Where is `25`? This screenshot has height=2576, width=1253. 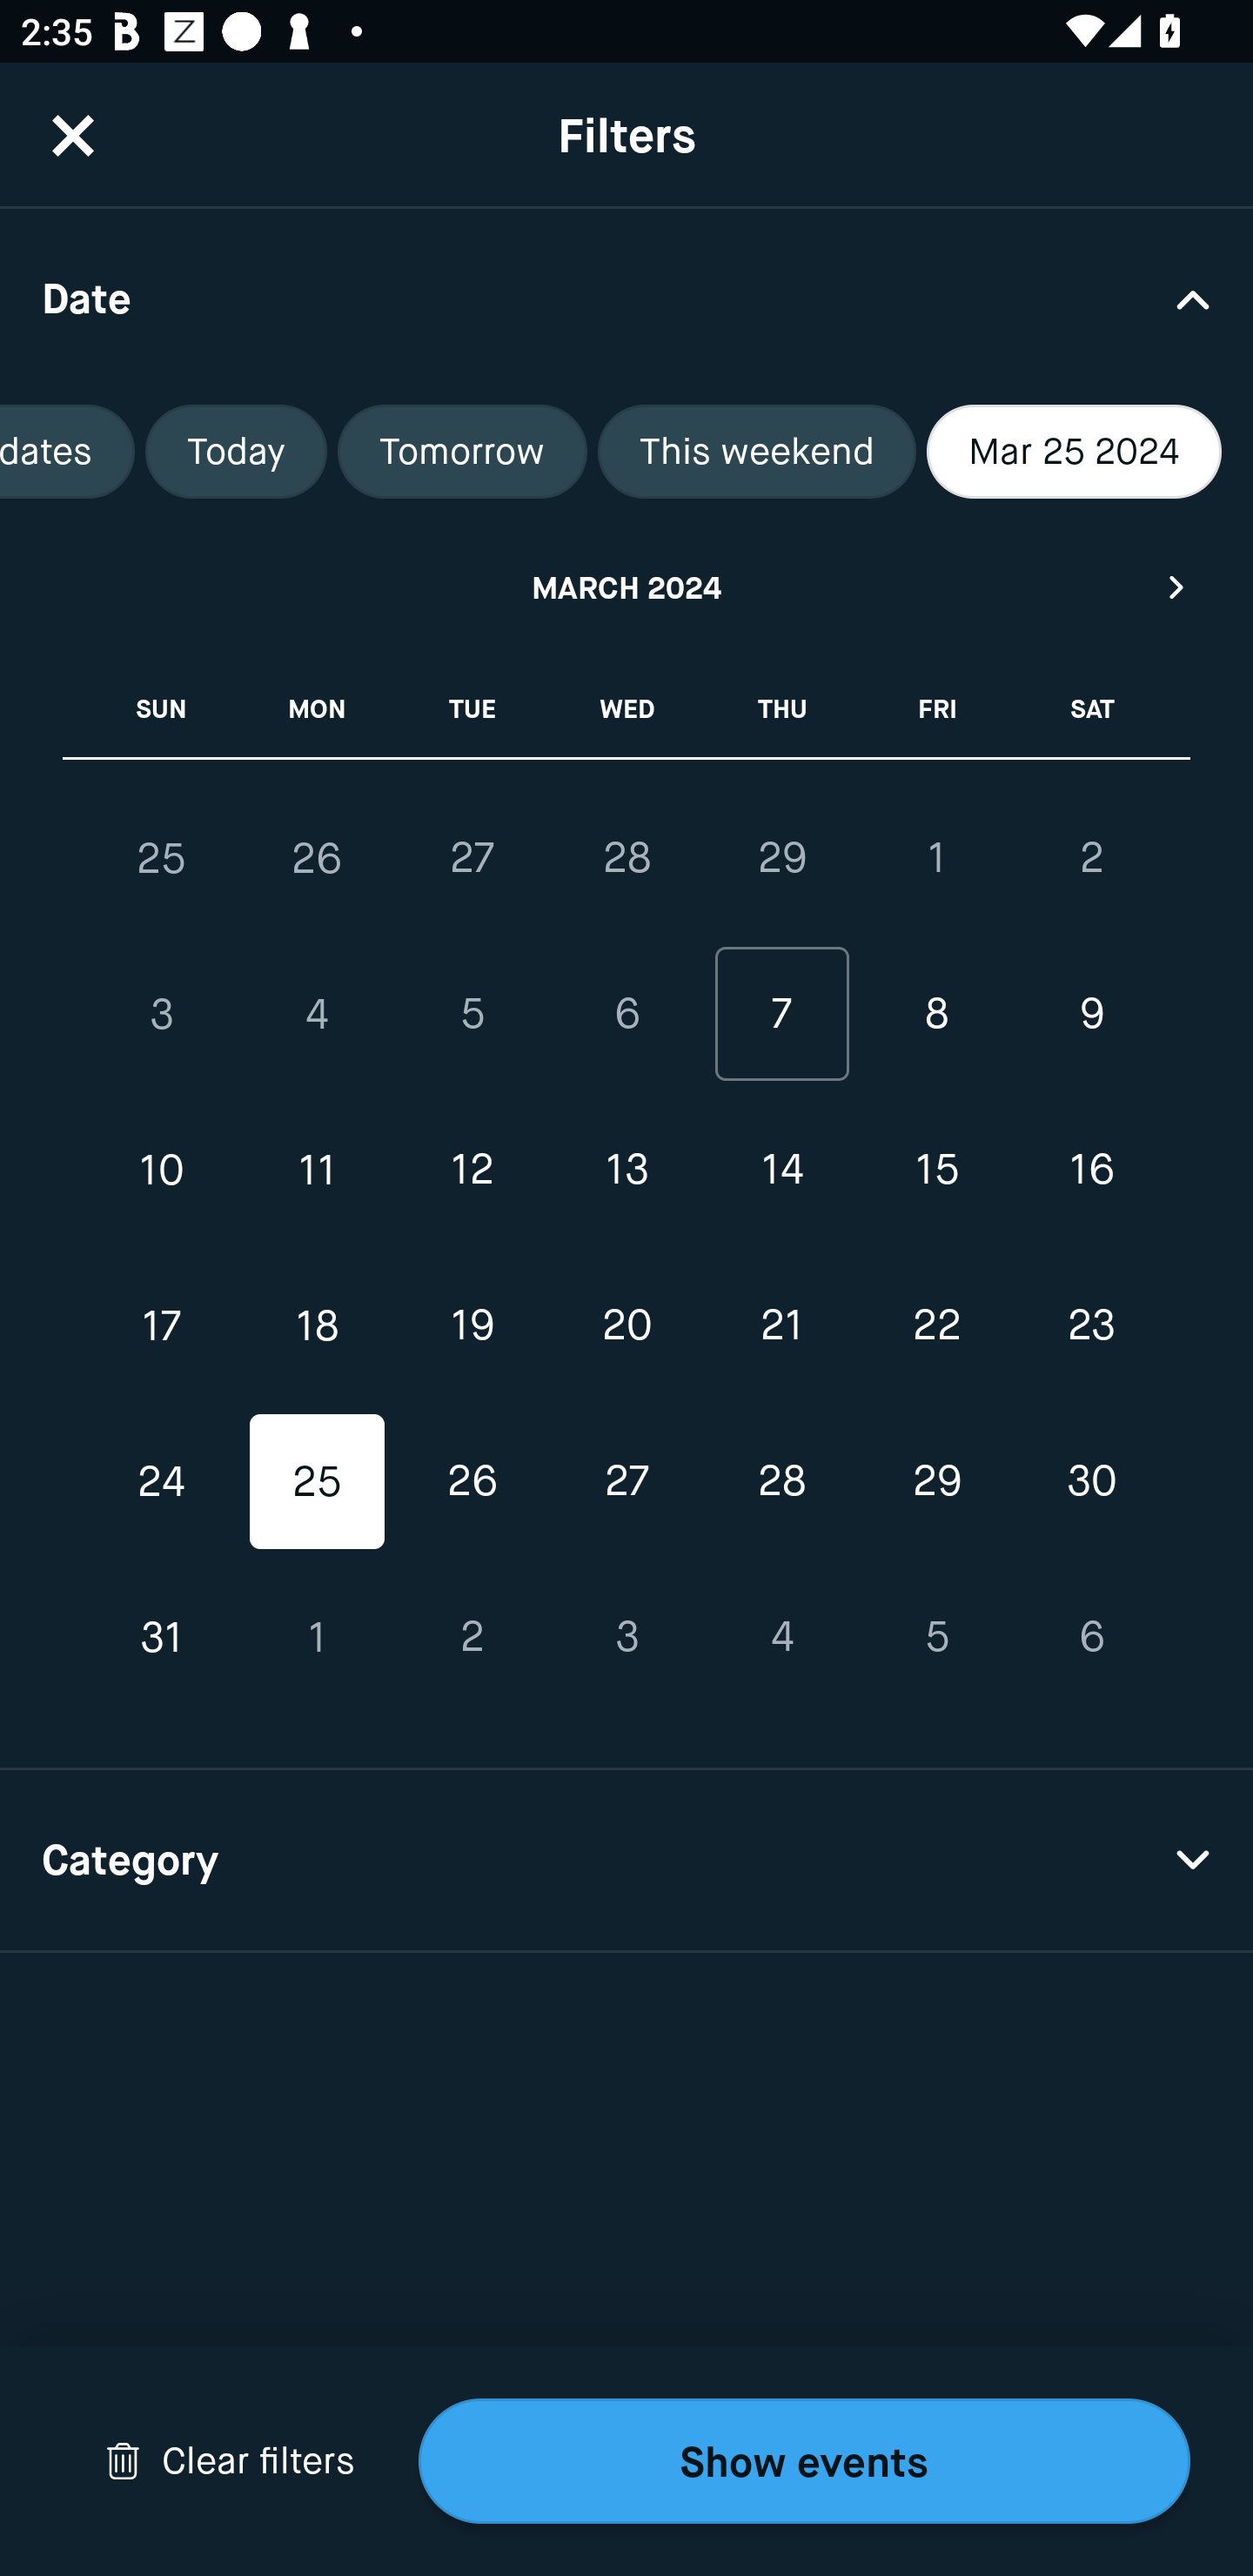
25 is located at coordinates (162, 858).